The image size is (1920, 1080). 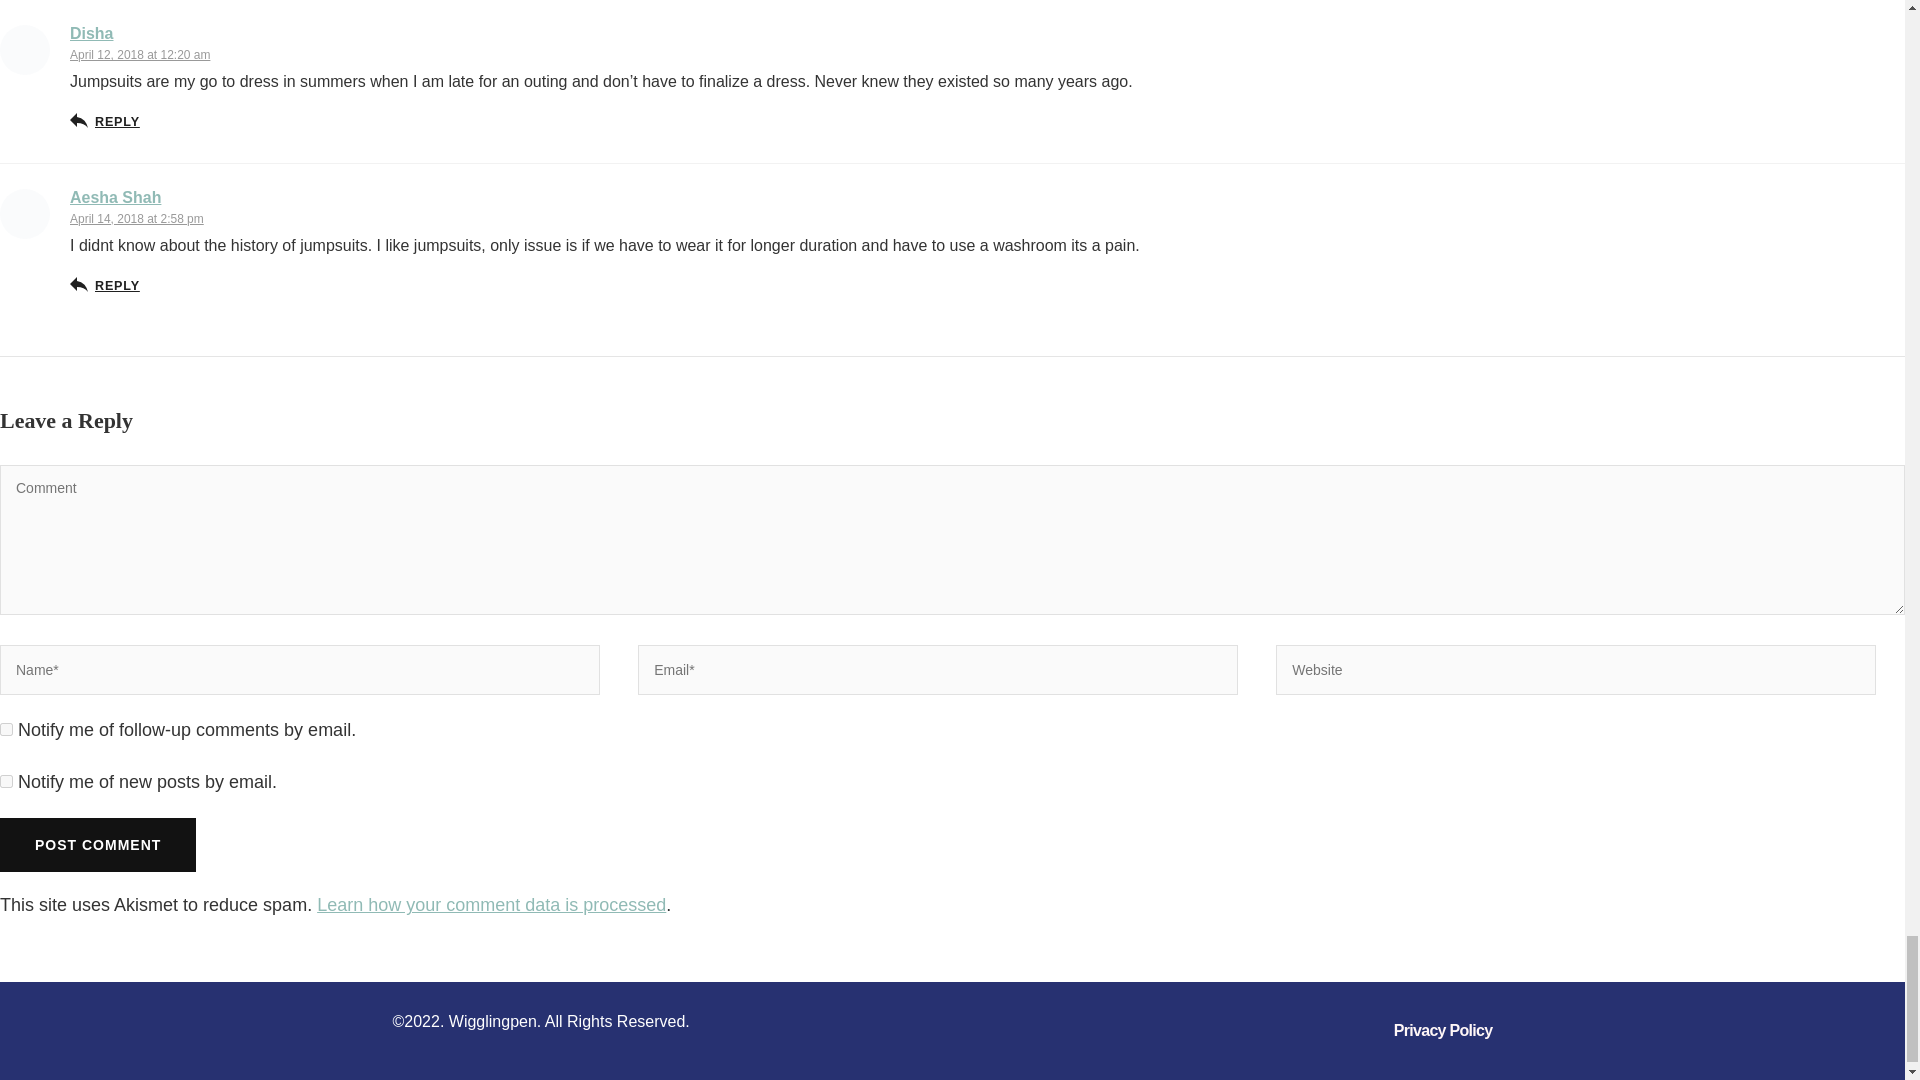 What do you see at coordinates (6, 728) in the screenshot?
I see `subscribe` at bounding box center [6, 728].